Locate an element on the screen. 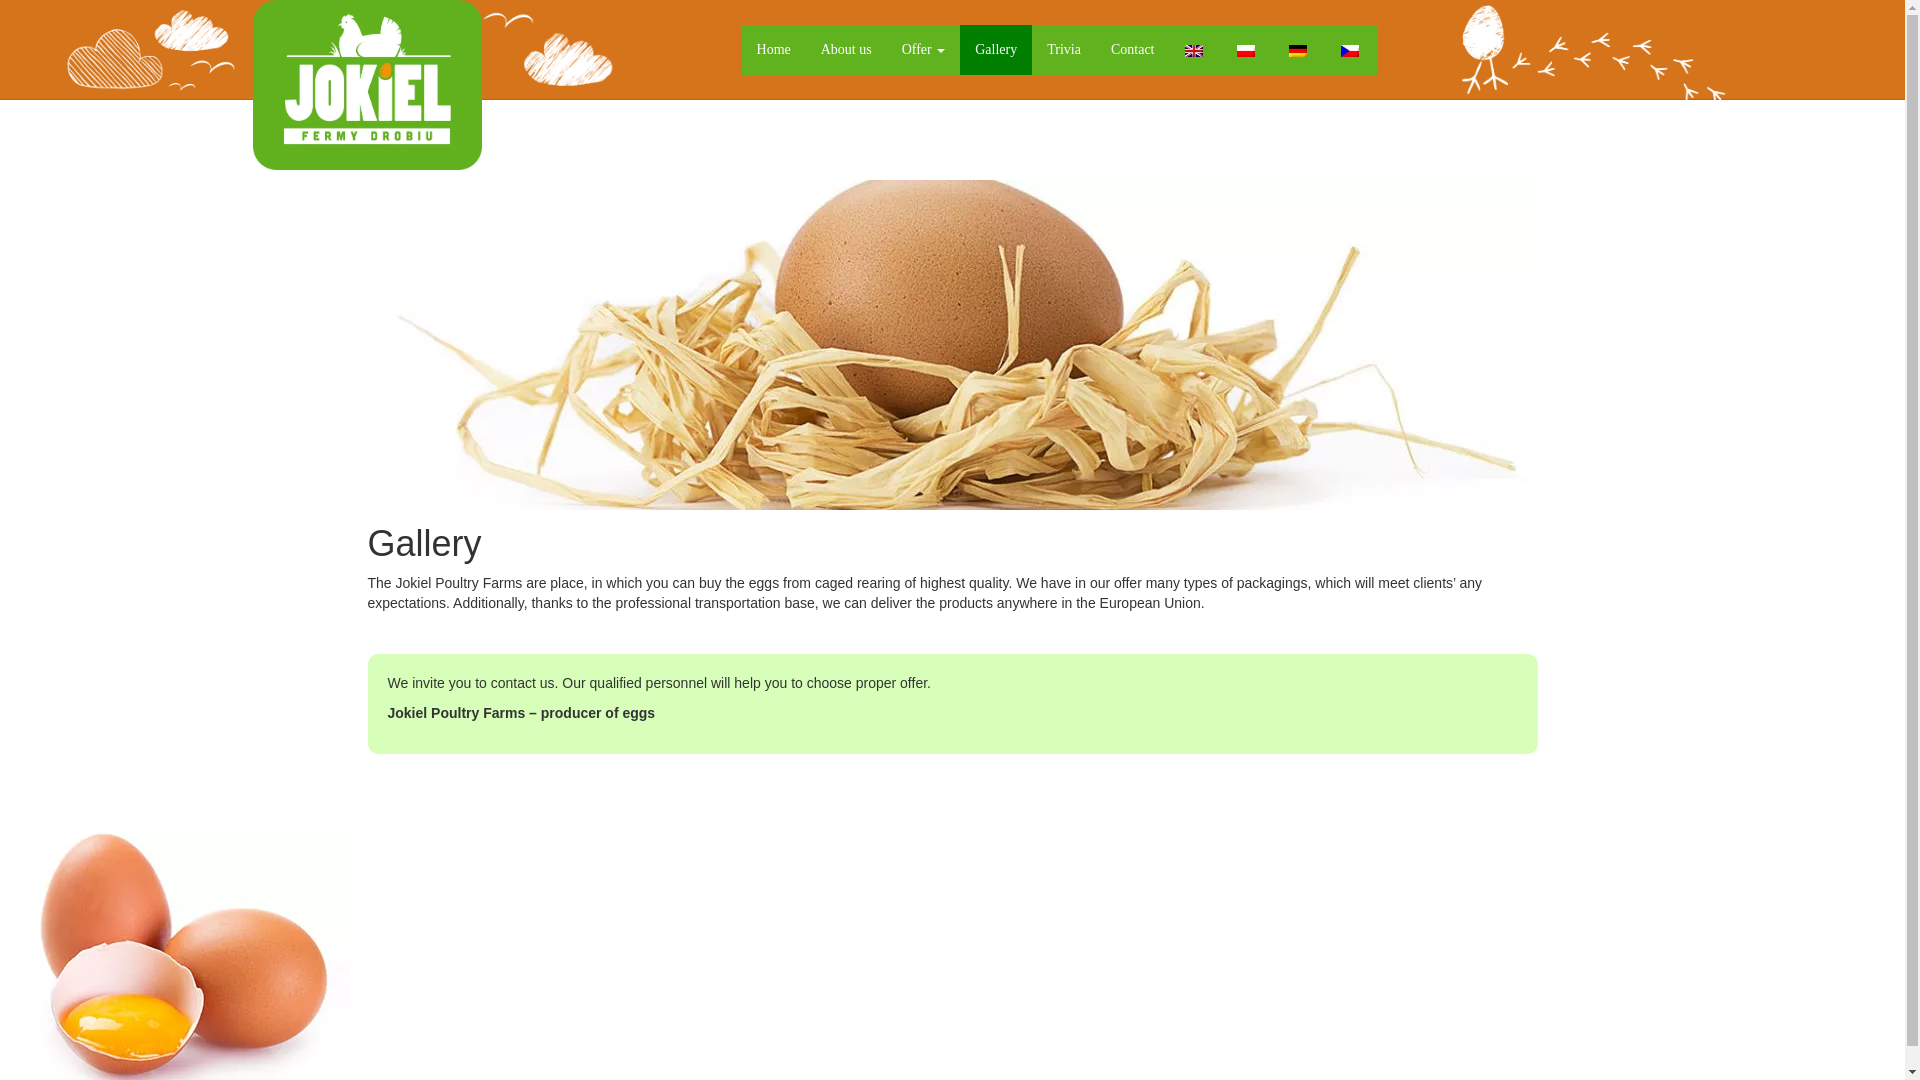 This screenshot has width=1920, height=1080. Gallery is located at coordinates (996, 49).